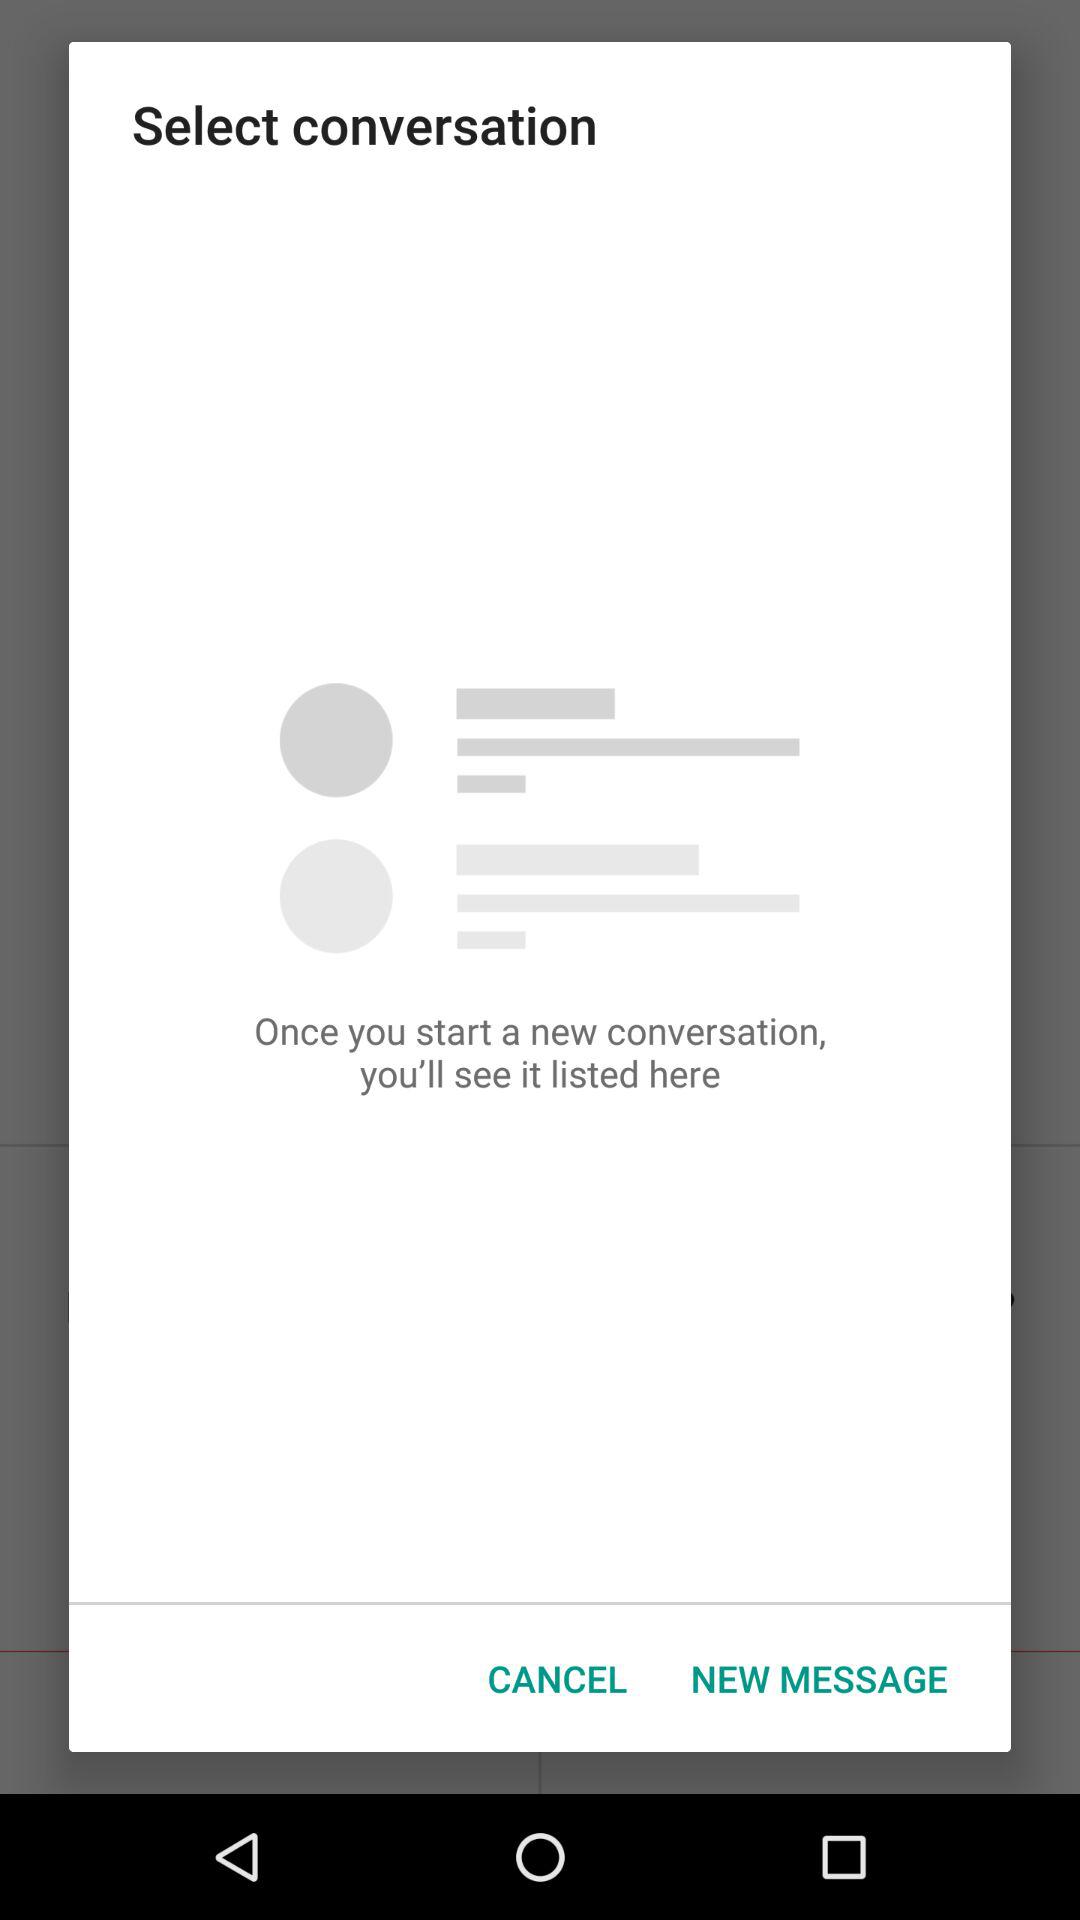 The image size is (1080, 1920). What do you see at coordinates (558, 1678) in the screenshot?
I see `open the button to the left of the new message button` at bounding box center [558, 1678].